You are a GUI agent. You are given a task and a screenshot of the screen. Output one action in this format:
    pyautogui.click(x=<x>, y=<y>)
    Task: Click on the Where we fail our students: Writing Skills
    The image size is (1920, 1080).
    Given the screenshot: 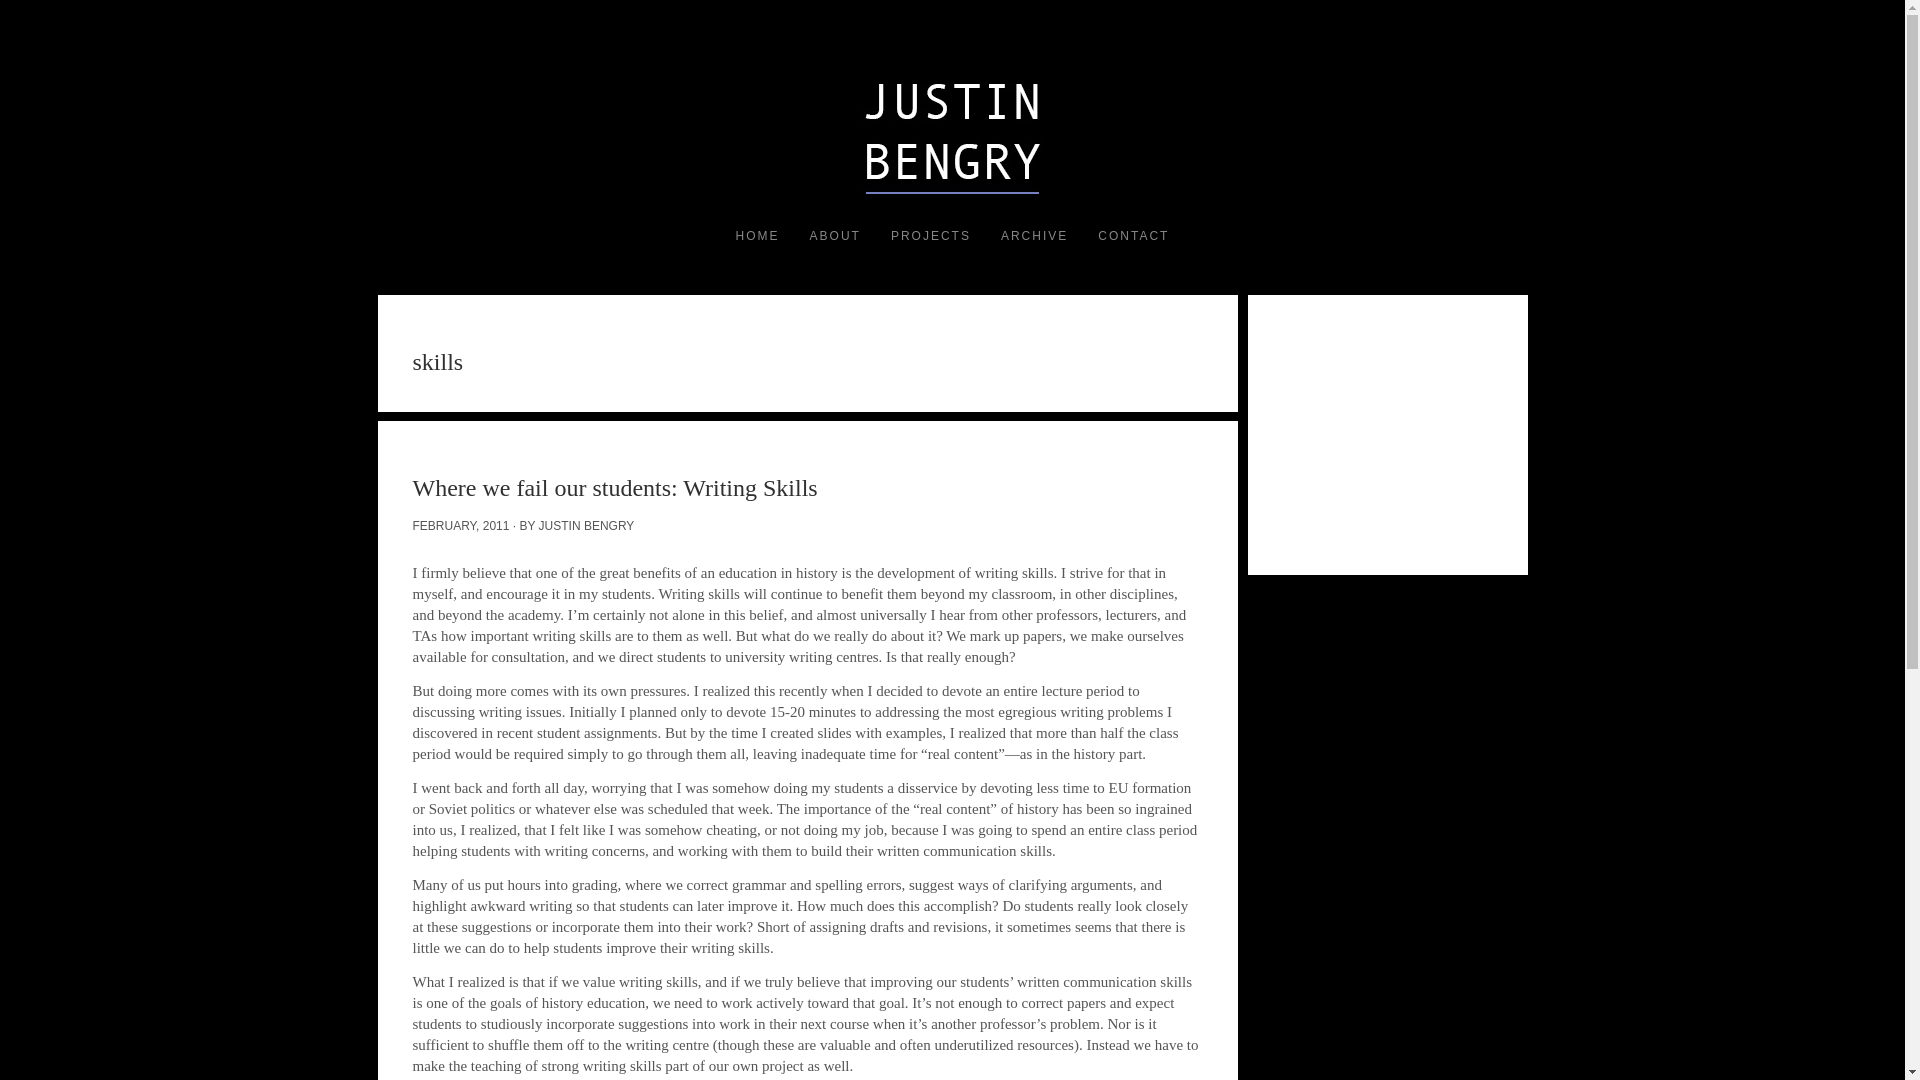 What is the action you would take?
    pyautogui.click(x=614, y=488)
    